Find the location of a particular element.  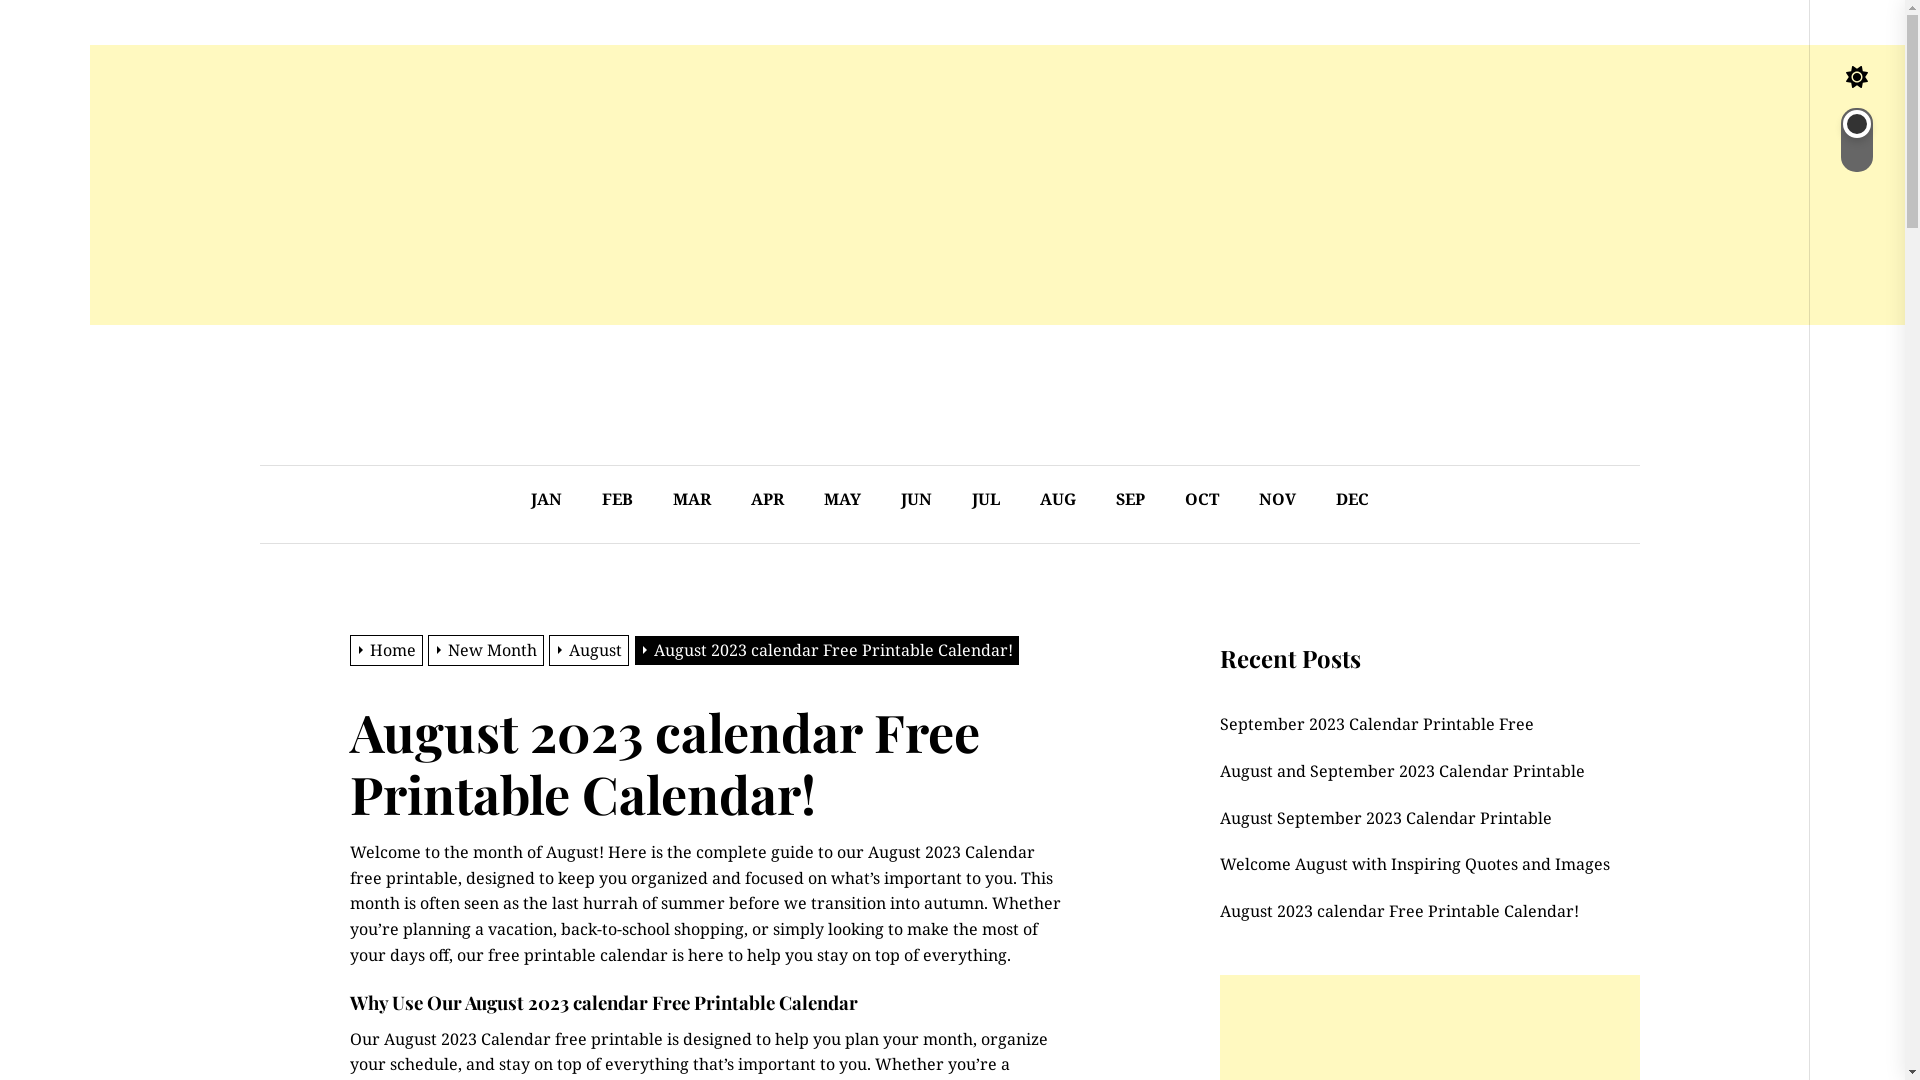

MAY is located at coordinates (842, 500).